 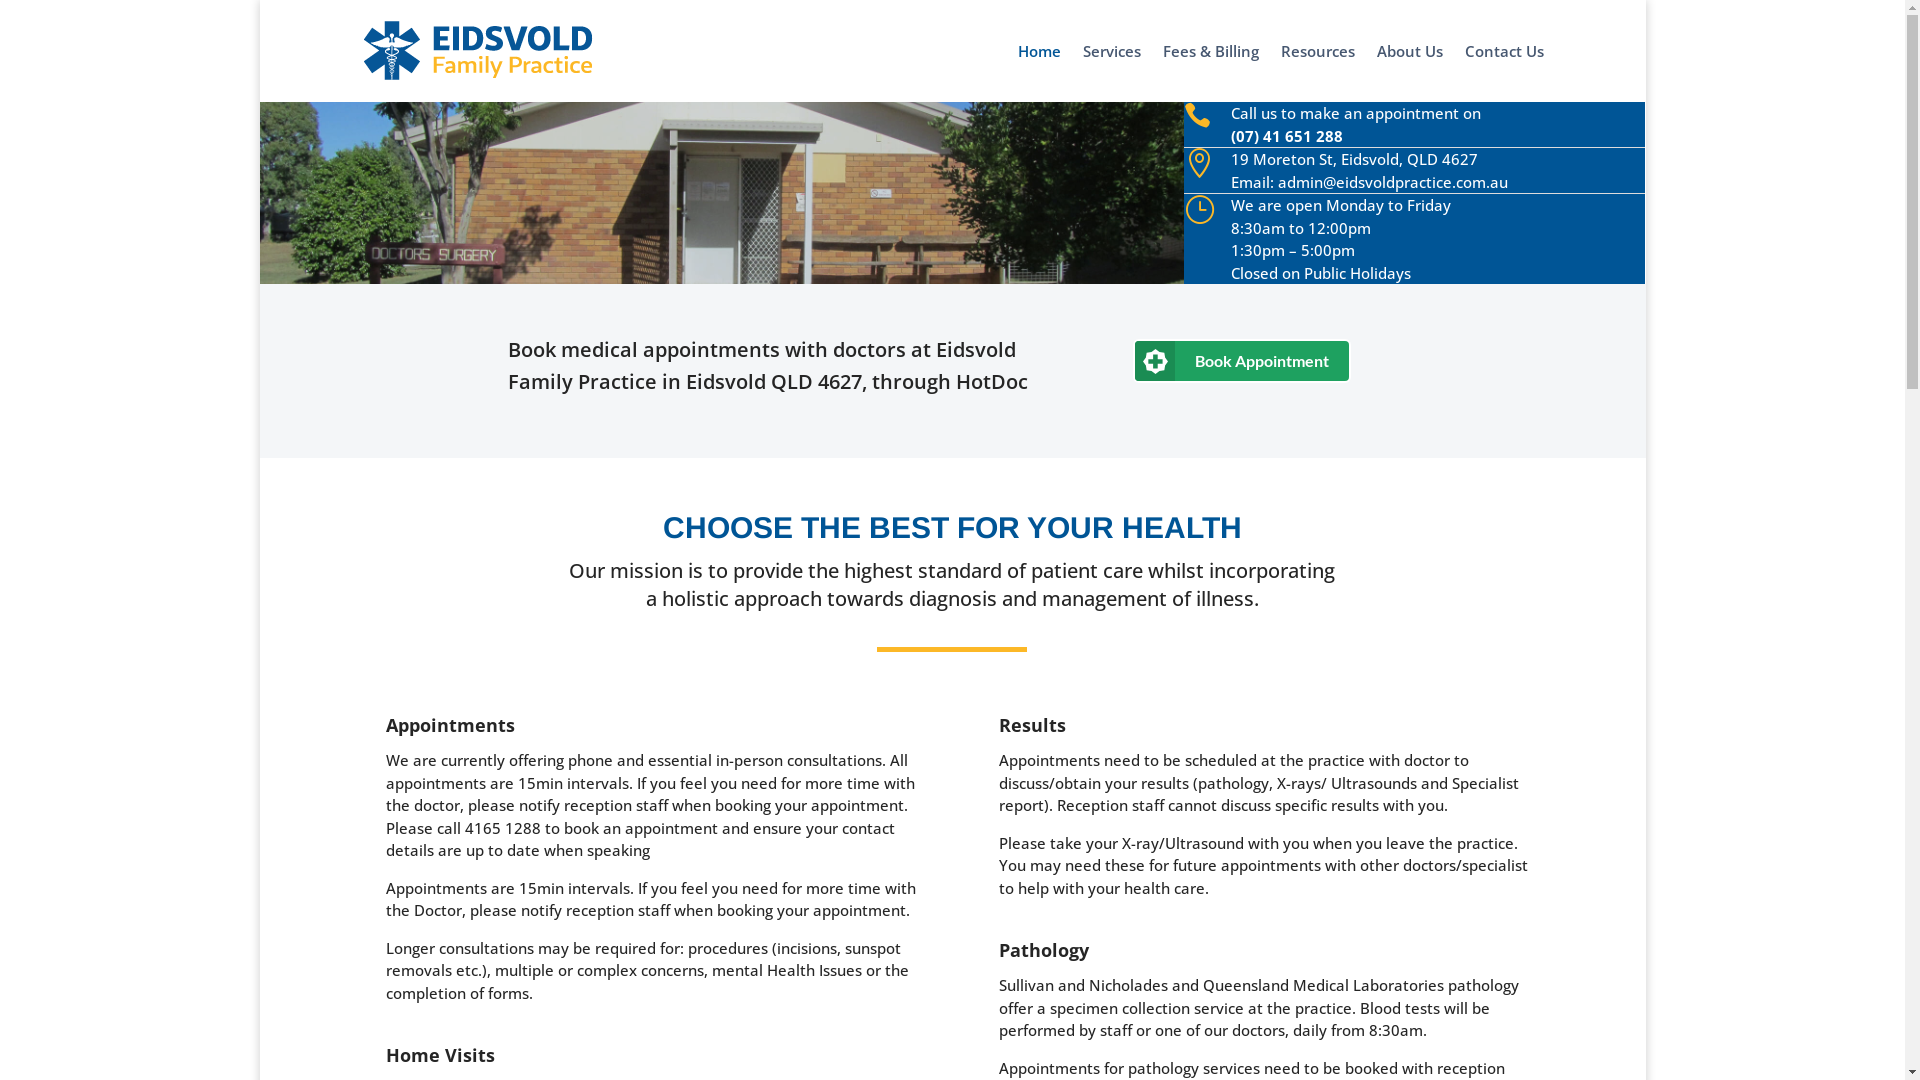 I want to click on Resources, so click(x=1318, y=73).